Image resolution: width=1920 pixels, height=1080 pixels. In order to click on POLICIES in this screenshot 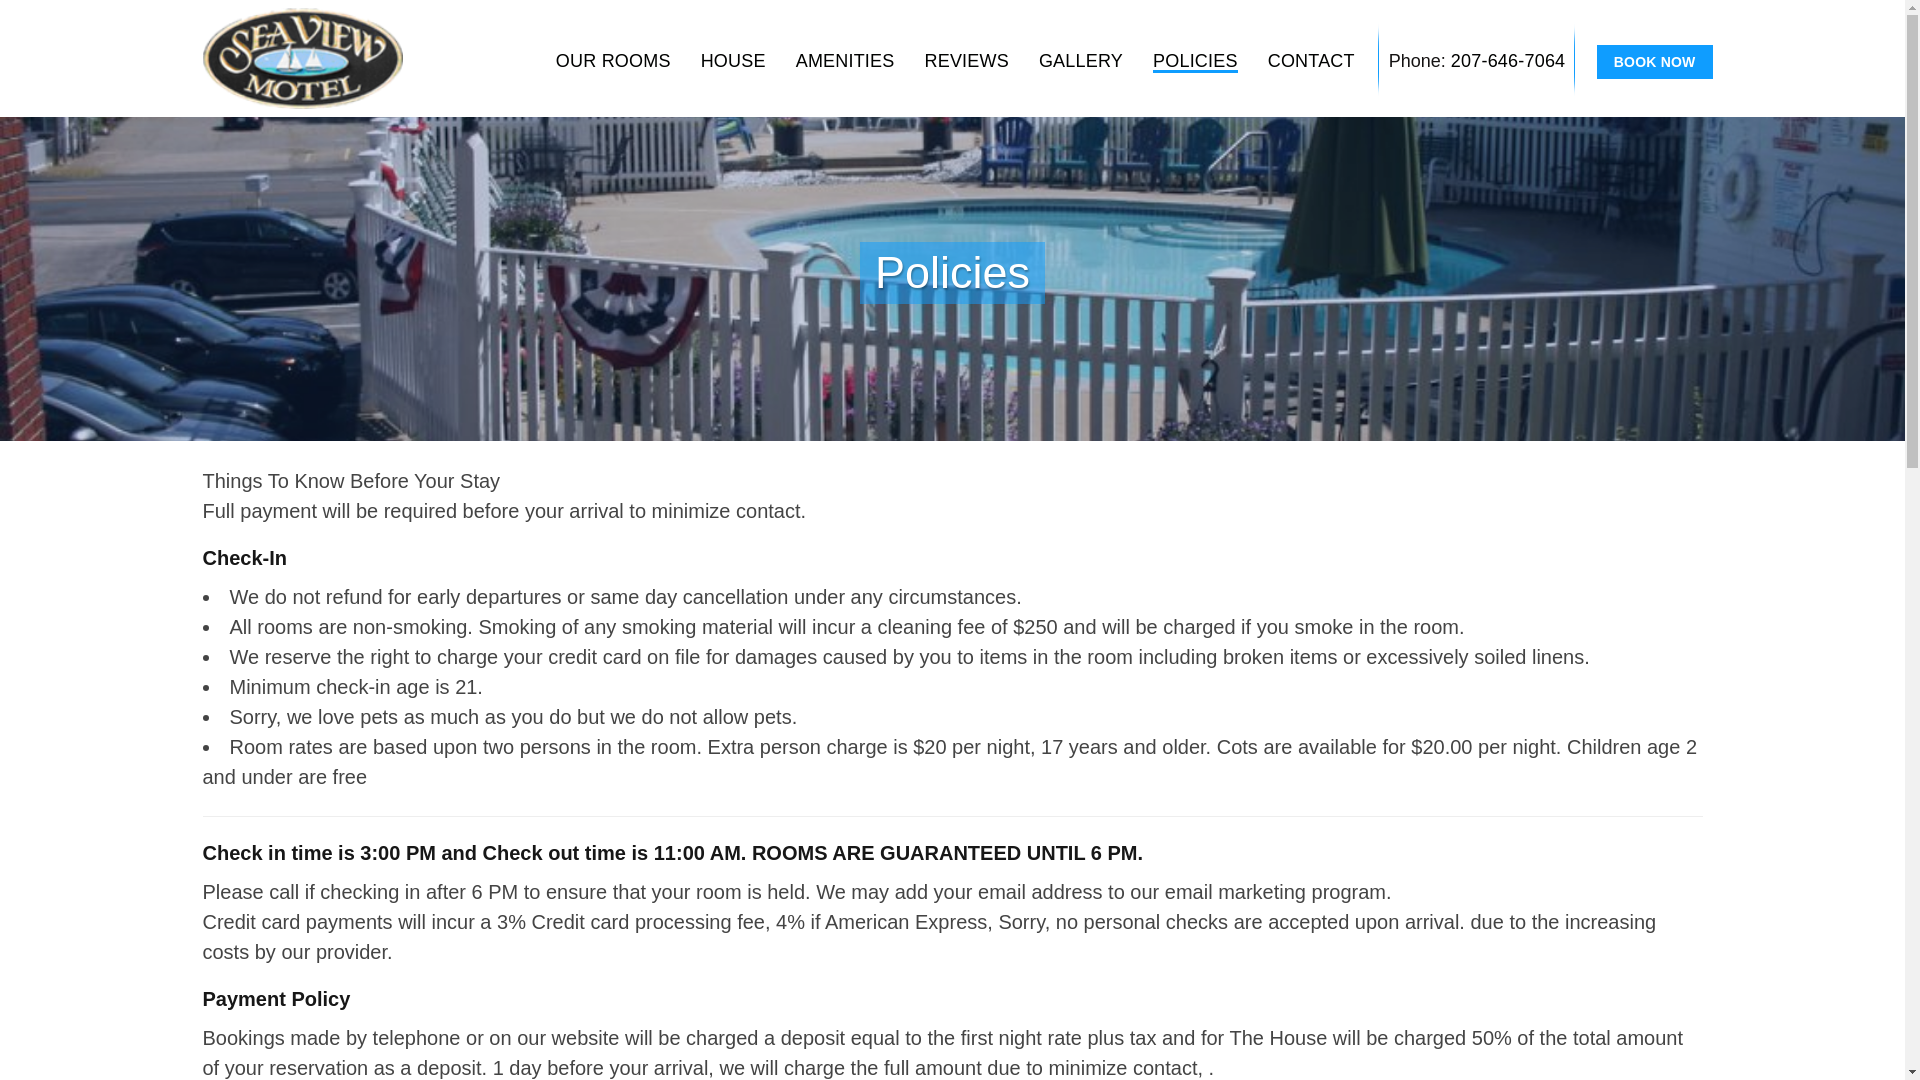, I will do `click(1196, 60)`.